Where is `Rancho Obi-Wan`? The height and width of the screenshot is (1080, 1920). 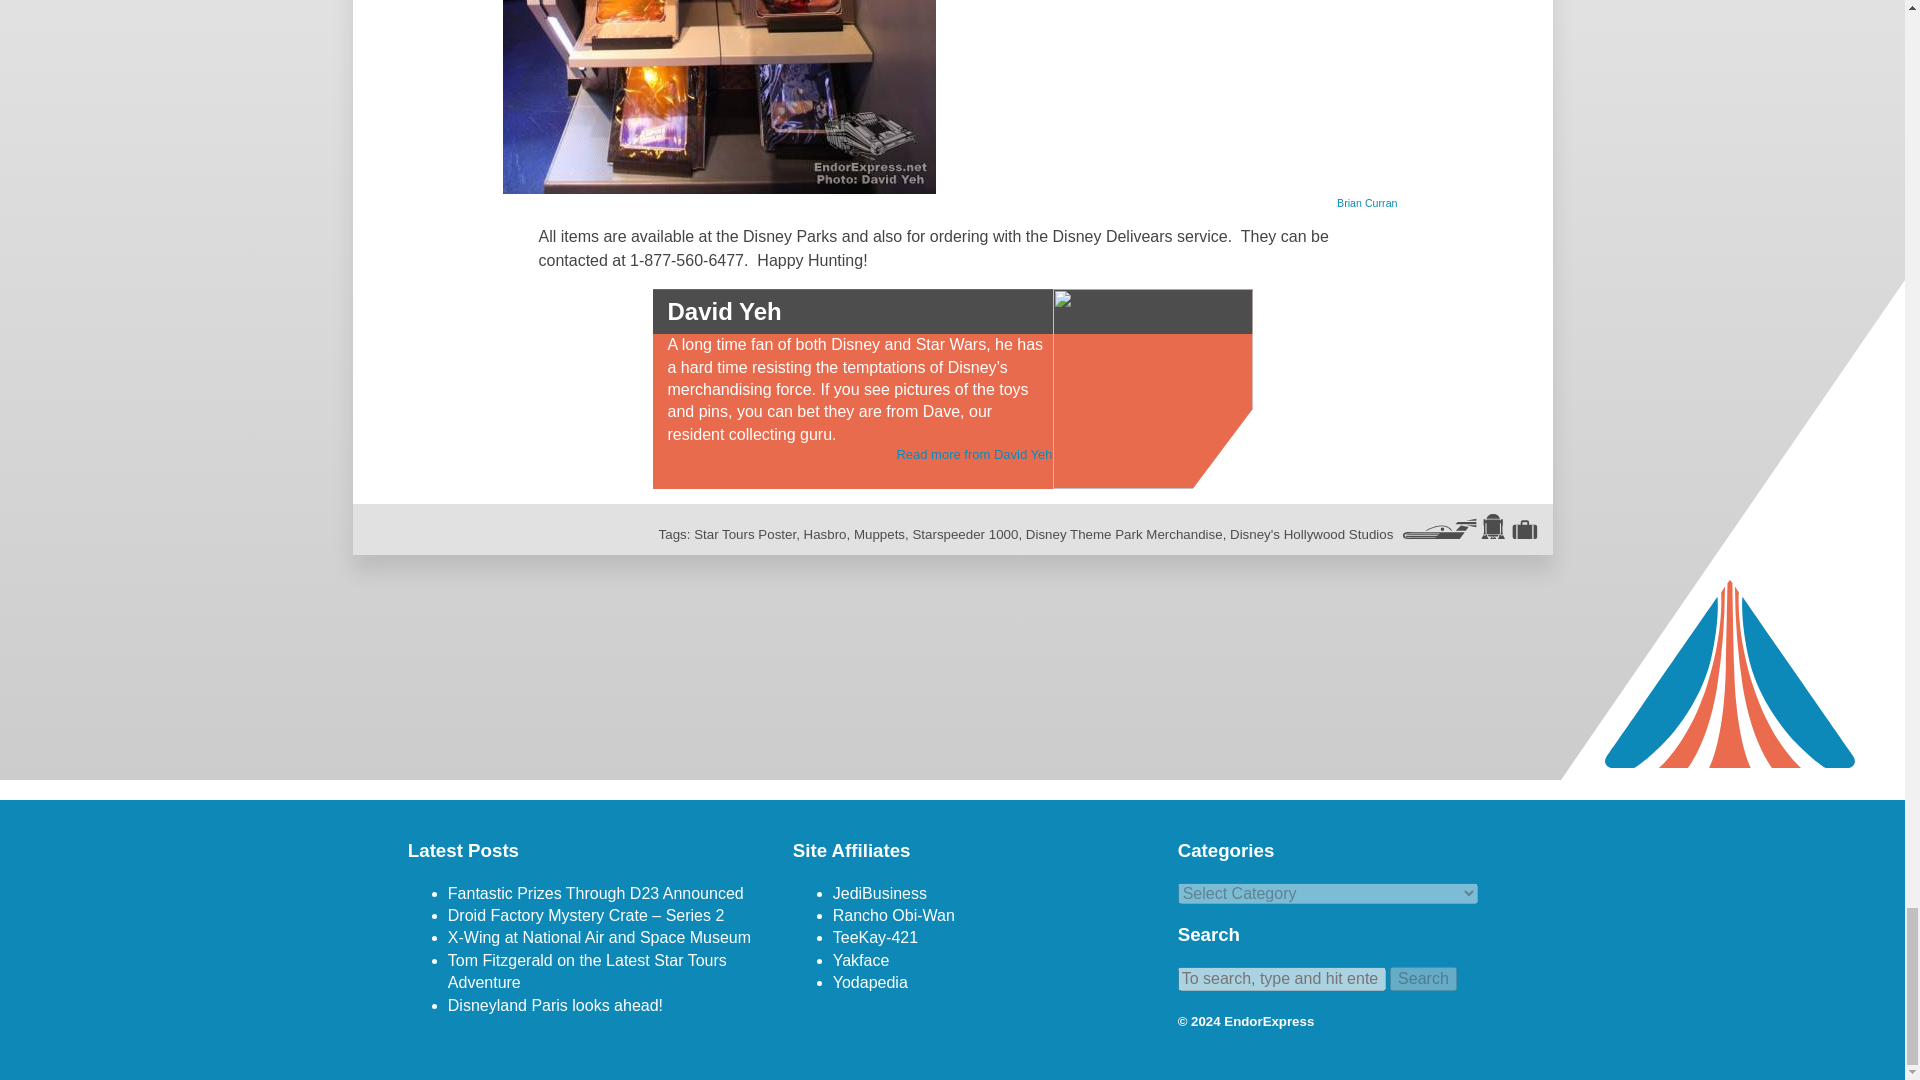
Rancho Obi-Wan is located at coordinates (894, 916).